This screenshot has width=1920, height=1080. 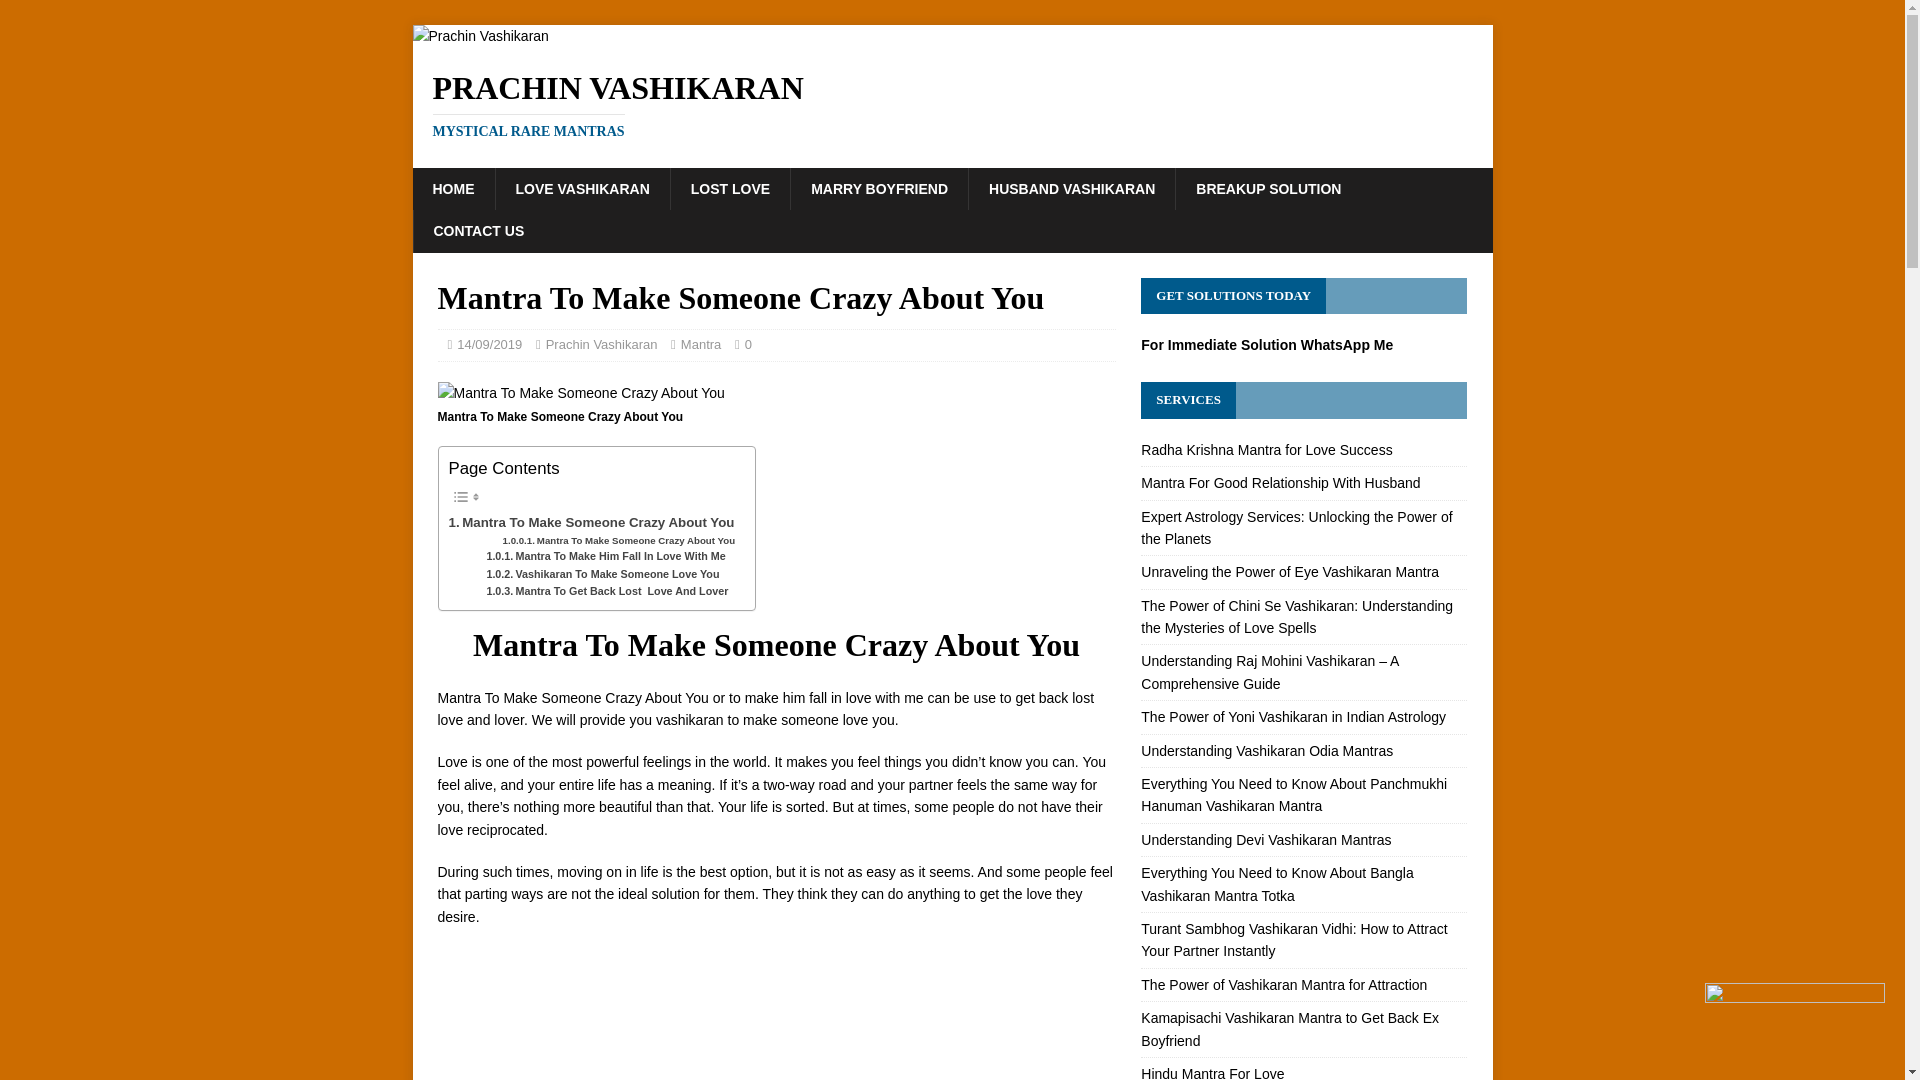 What do you see at coordinates (1266, 751) in the screenshot?
I see `Understanding Vashikaran Odia Mantras` at bounding box center [1266, 751].